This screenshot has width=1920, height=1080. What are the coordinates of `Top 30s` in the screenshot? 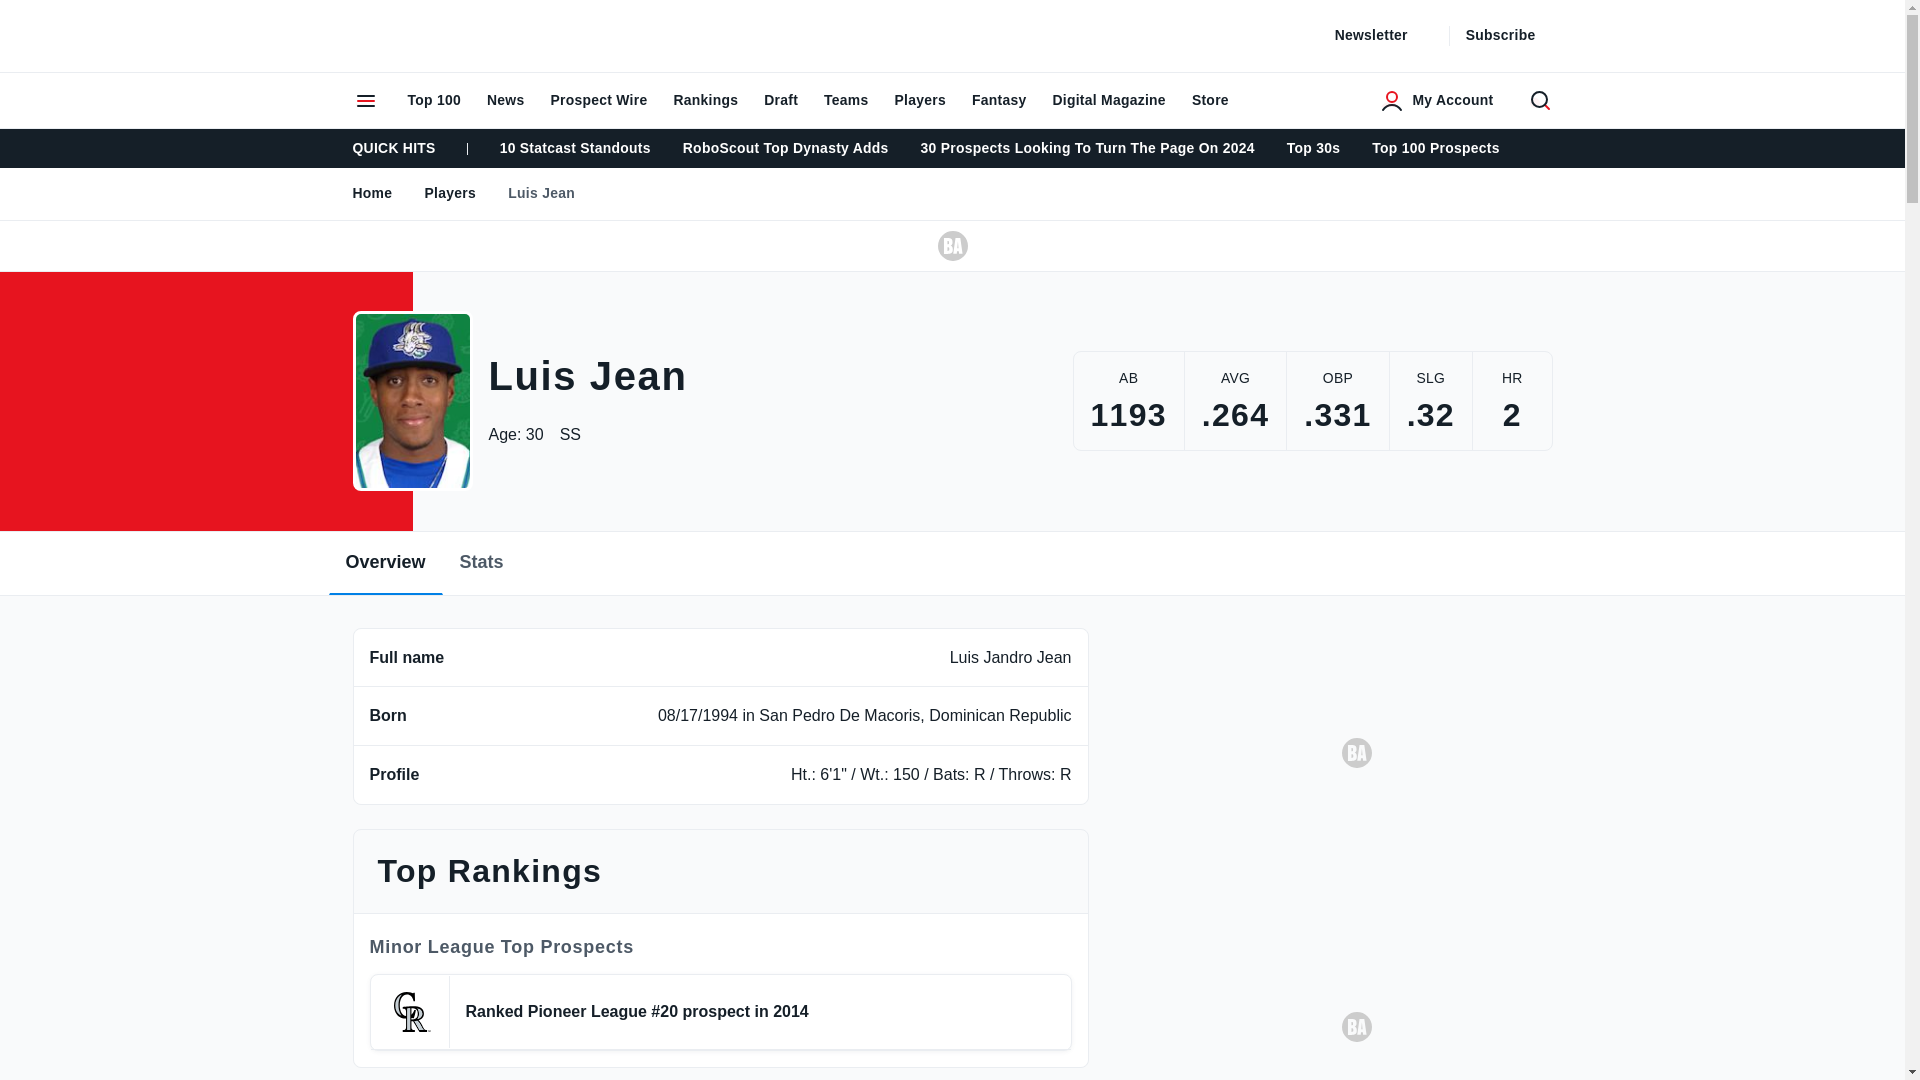 It's located at (1313, 148).